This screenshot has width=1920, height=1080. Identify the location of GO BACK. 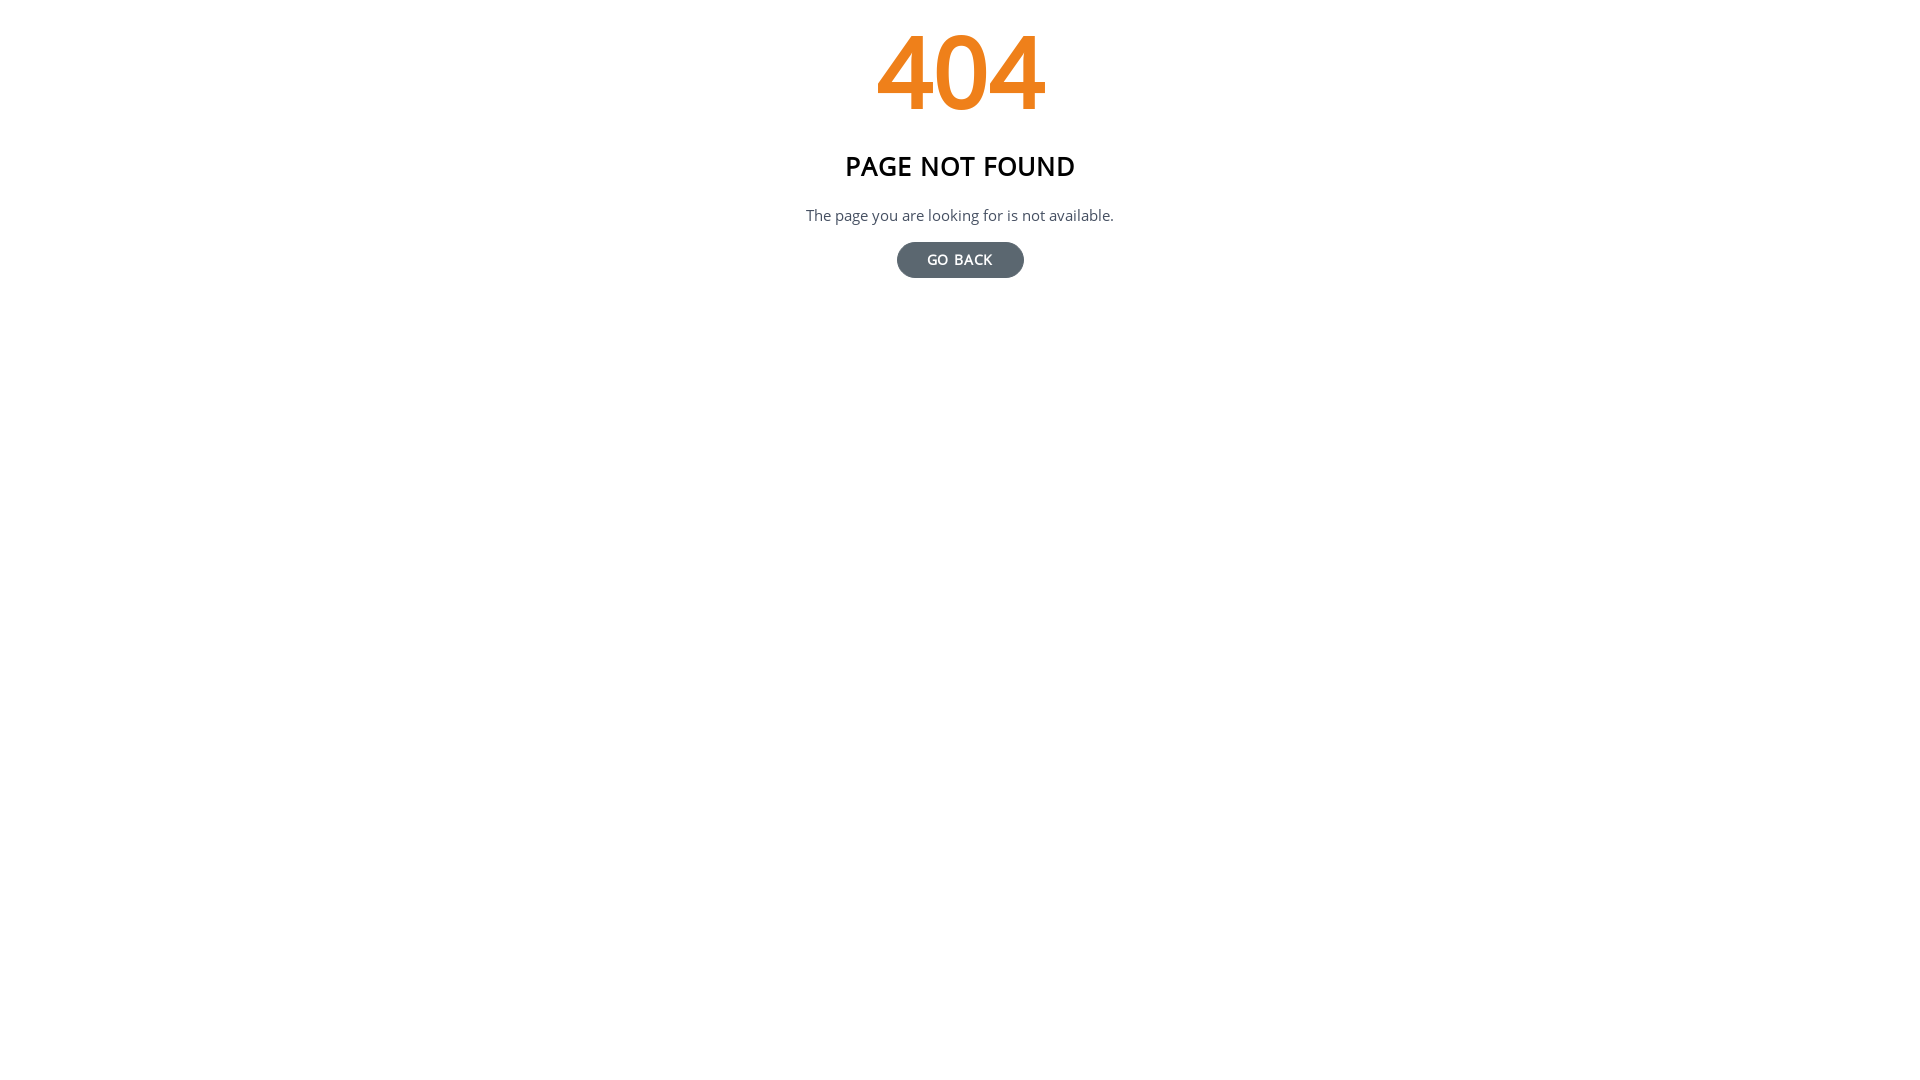
(960, 260).